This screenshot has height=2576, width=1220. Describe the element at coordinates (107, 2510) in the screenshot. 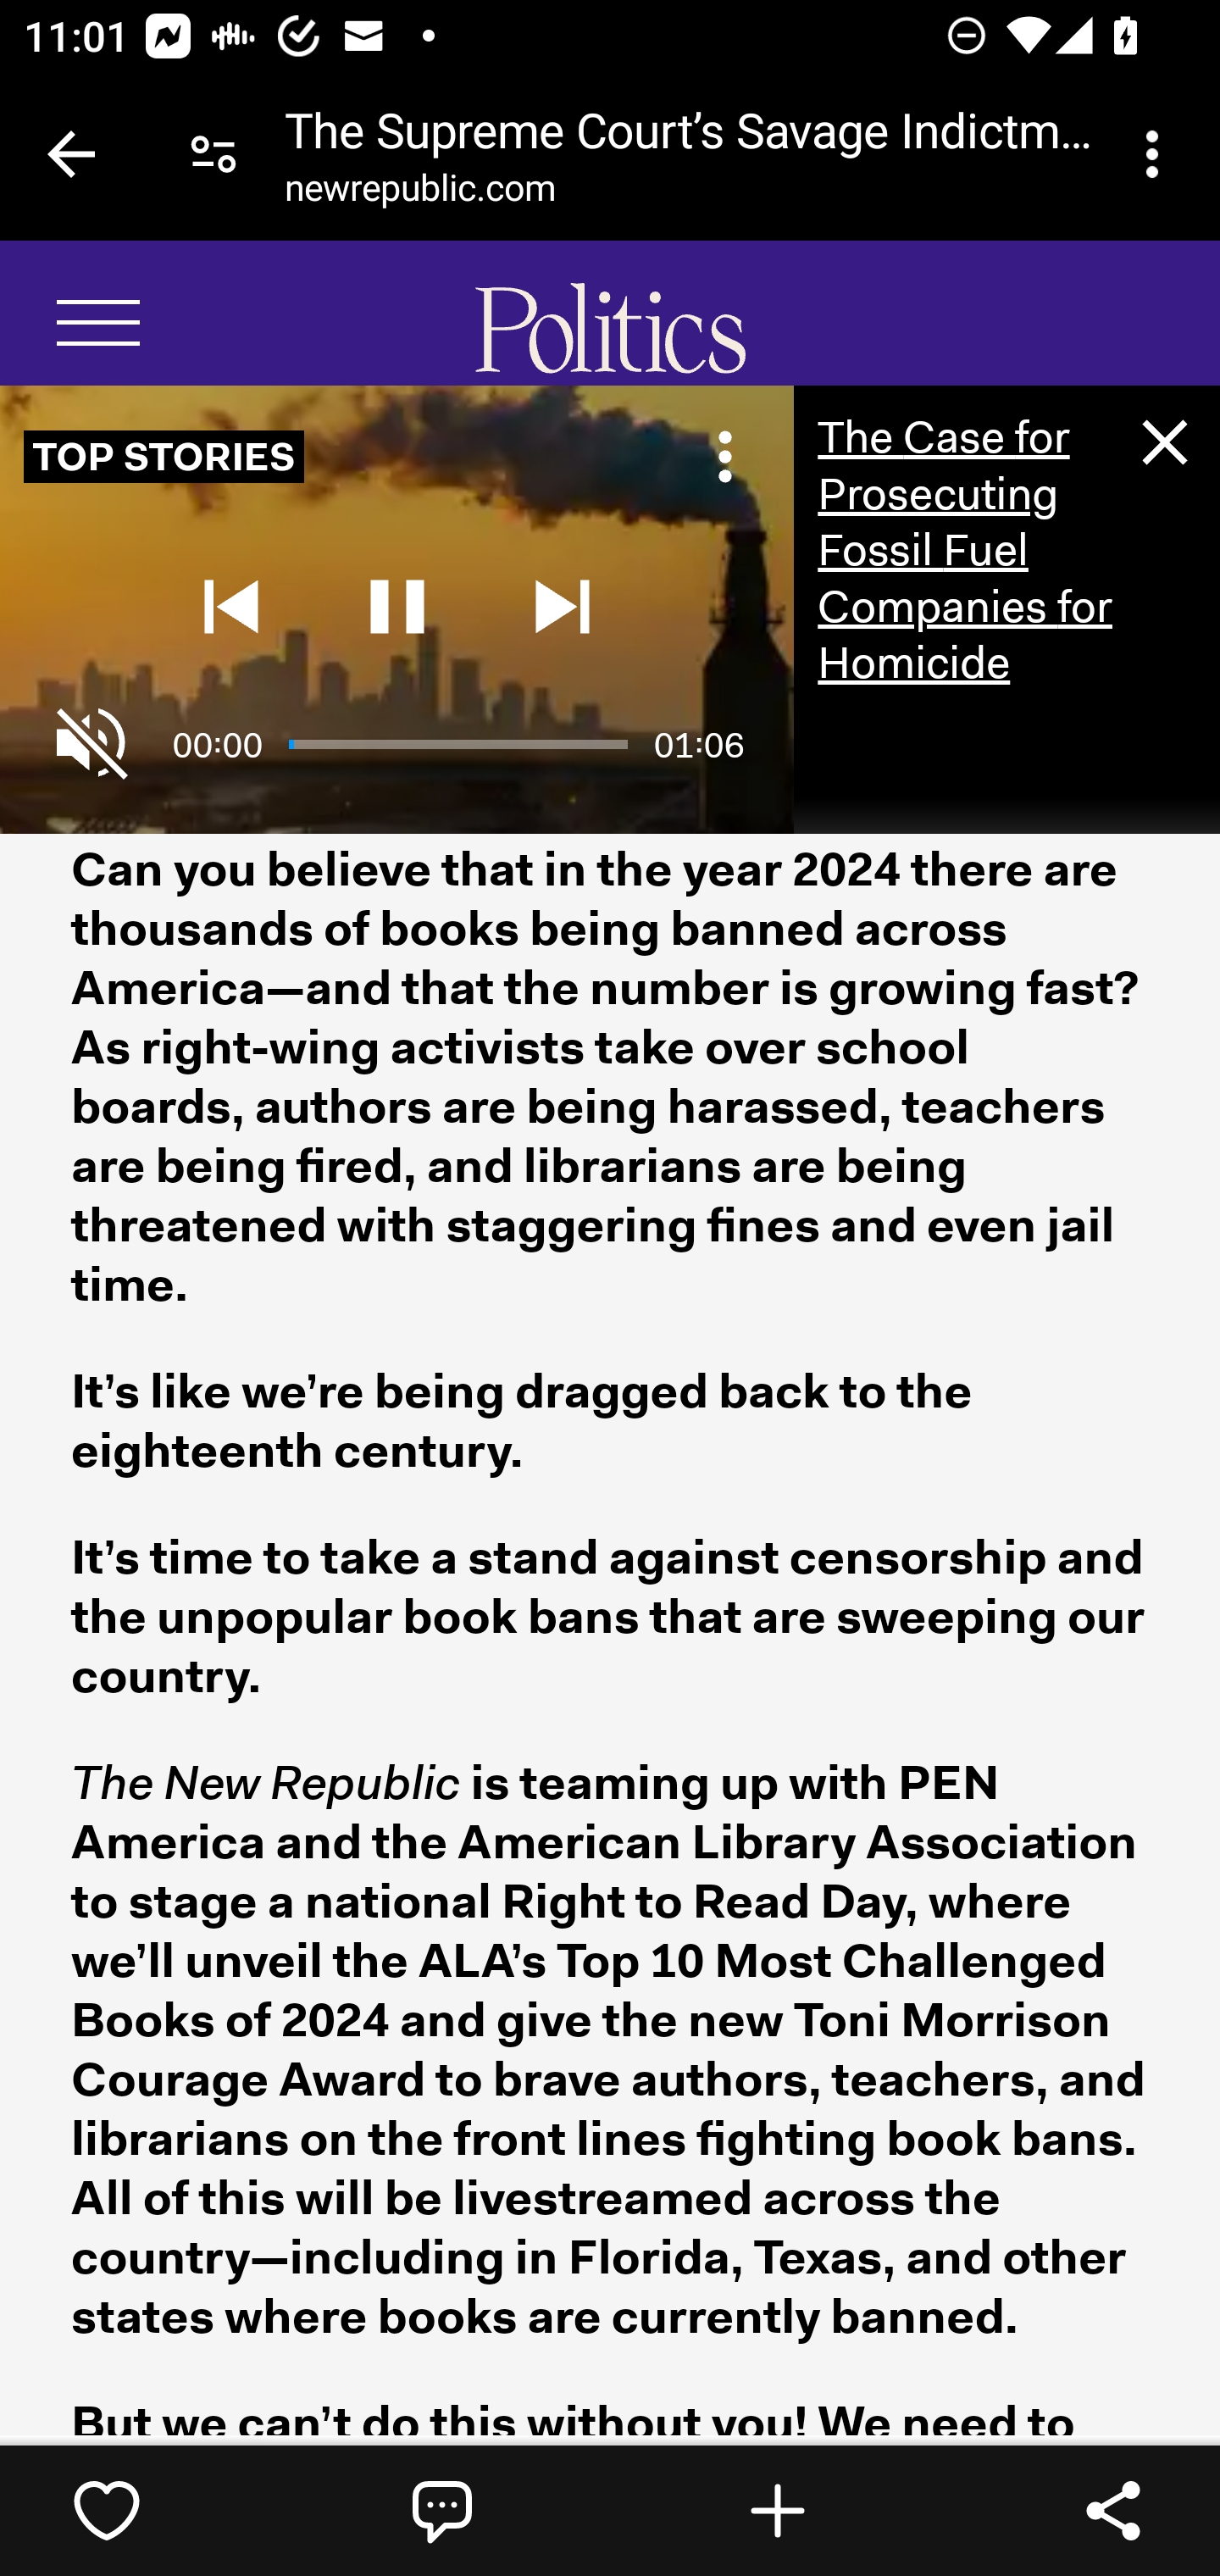

I see `Like` at that location.